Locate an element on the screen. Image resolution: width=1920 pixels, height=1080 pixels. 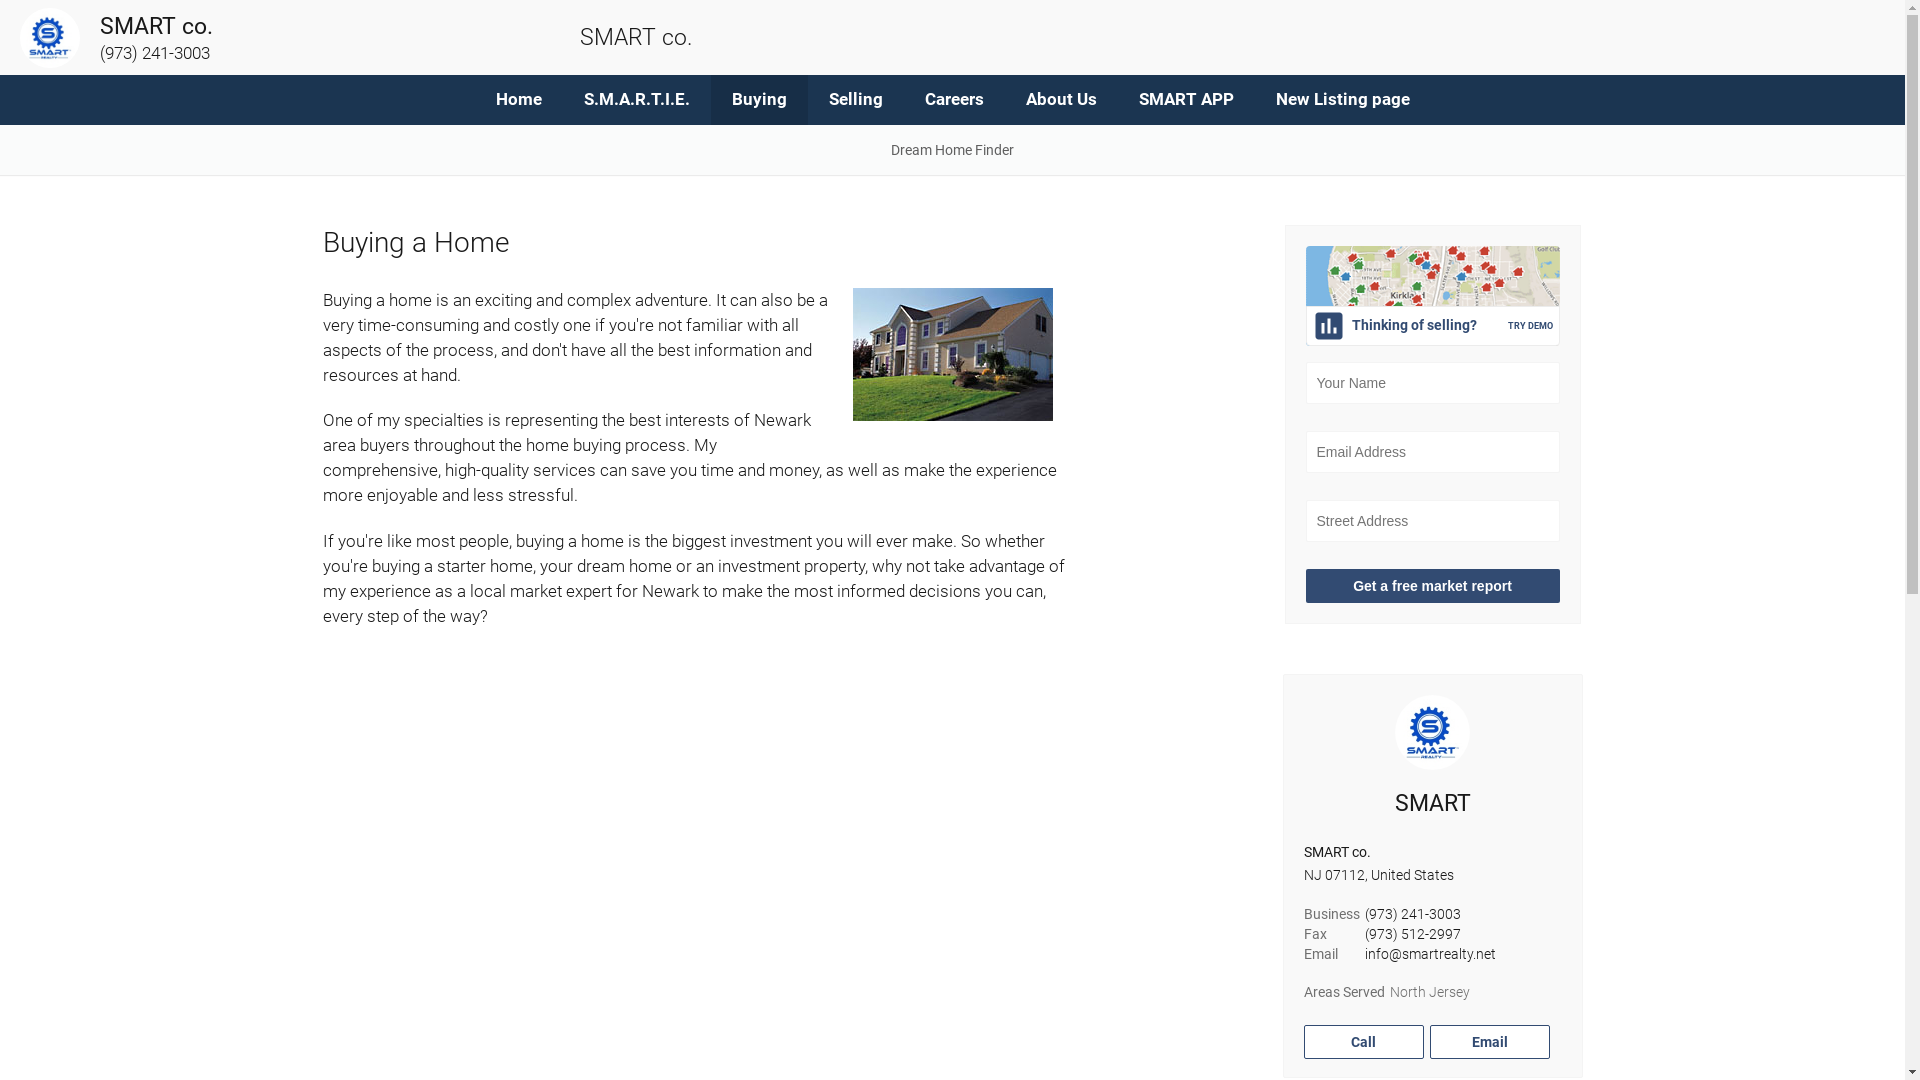
Email is located at coordinates (1490, 1042).